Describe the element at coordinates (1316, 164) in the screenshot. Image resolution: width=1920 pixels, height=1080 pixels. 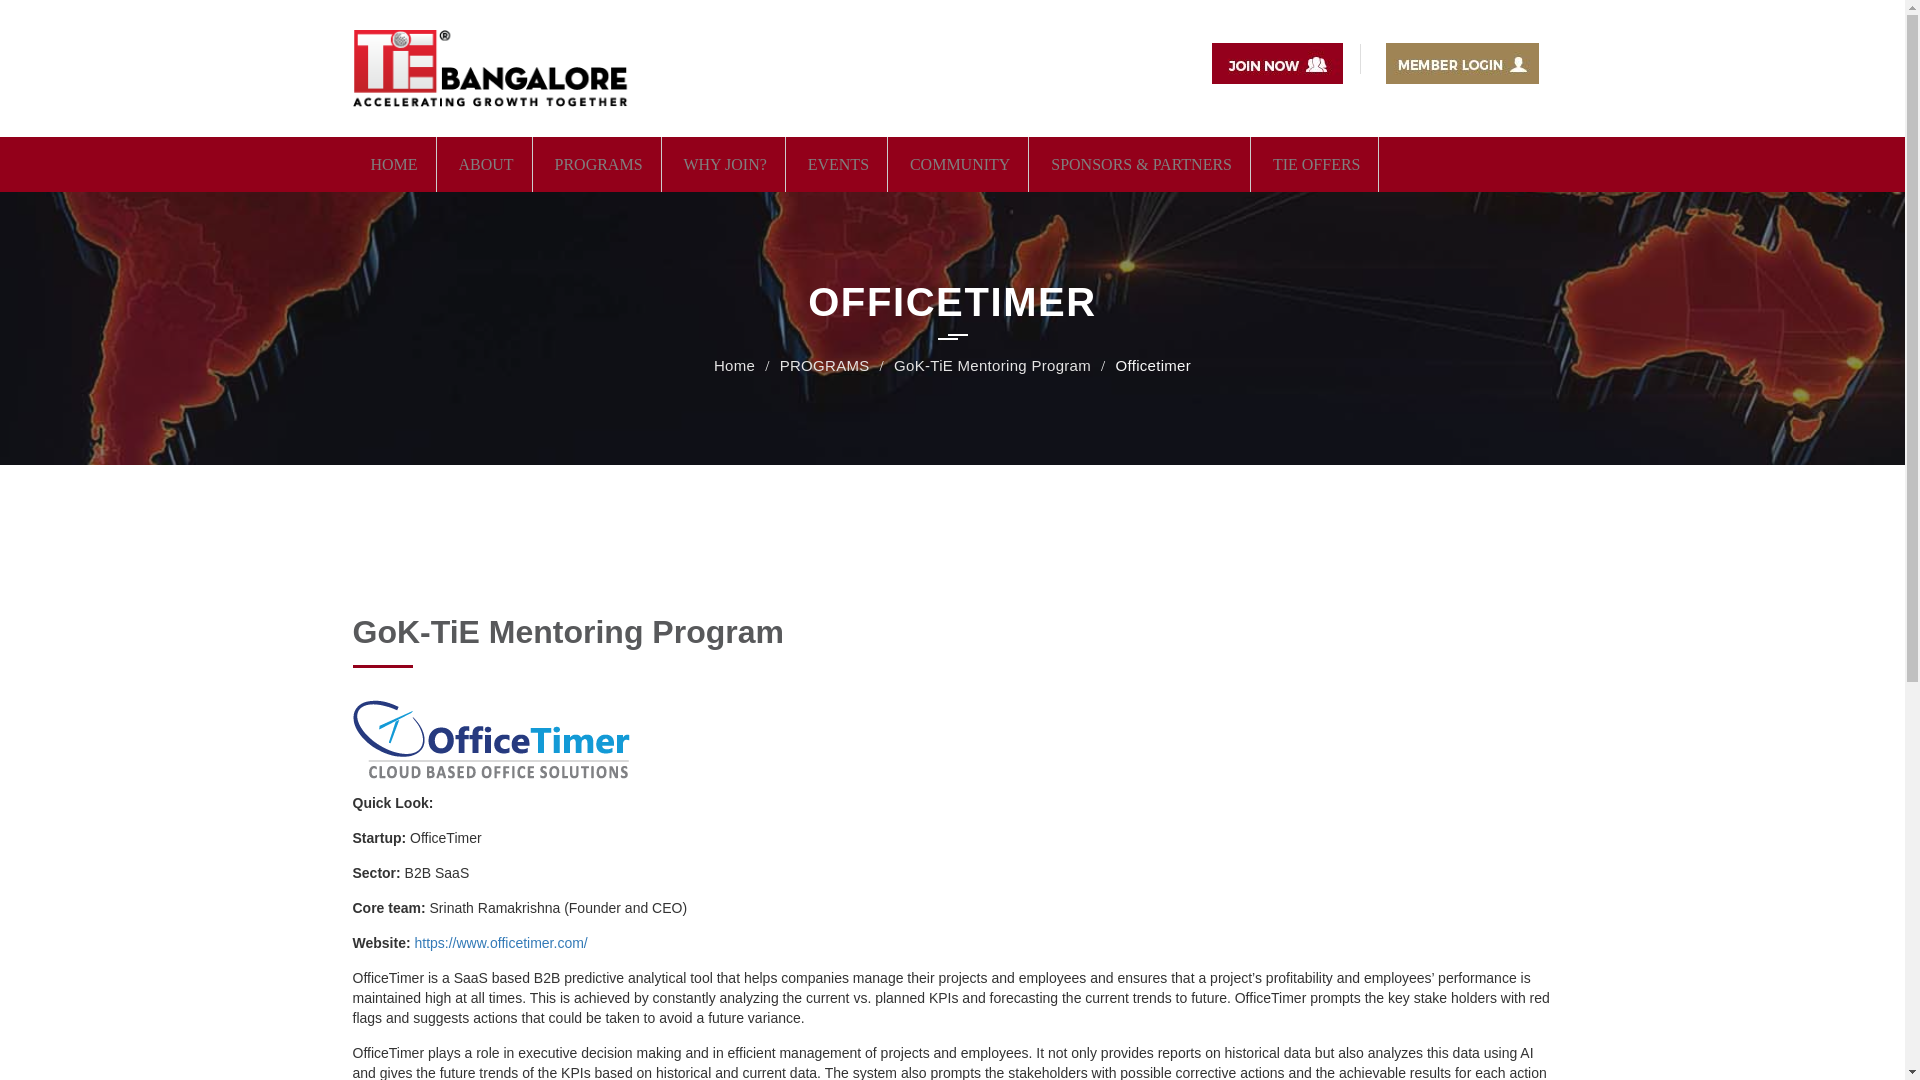
I see `TIE OFFERS` at that location.